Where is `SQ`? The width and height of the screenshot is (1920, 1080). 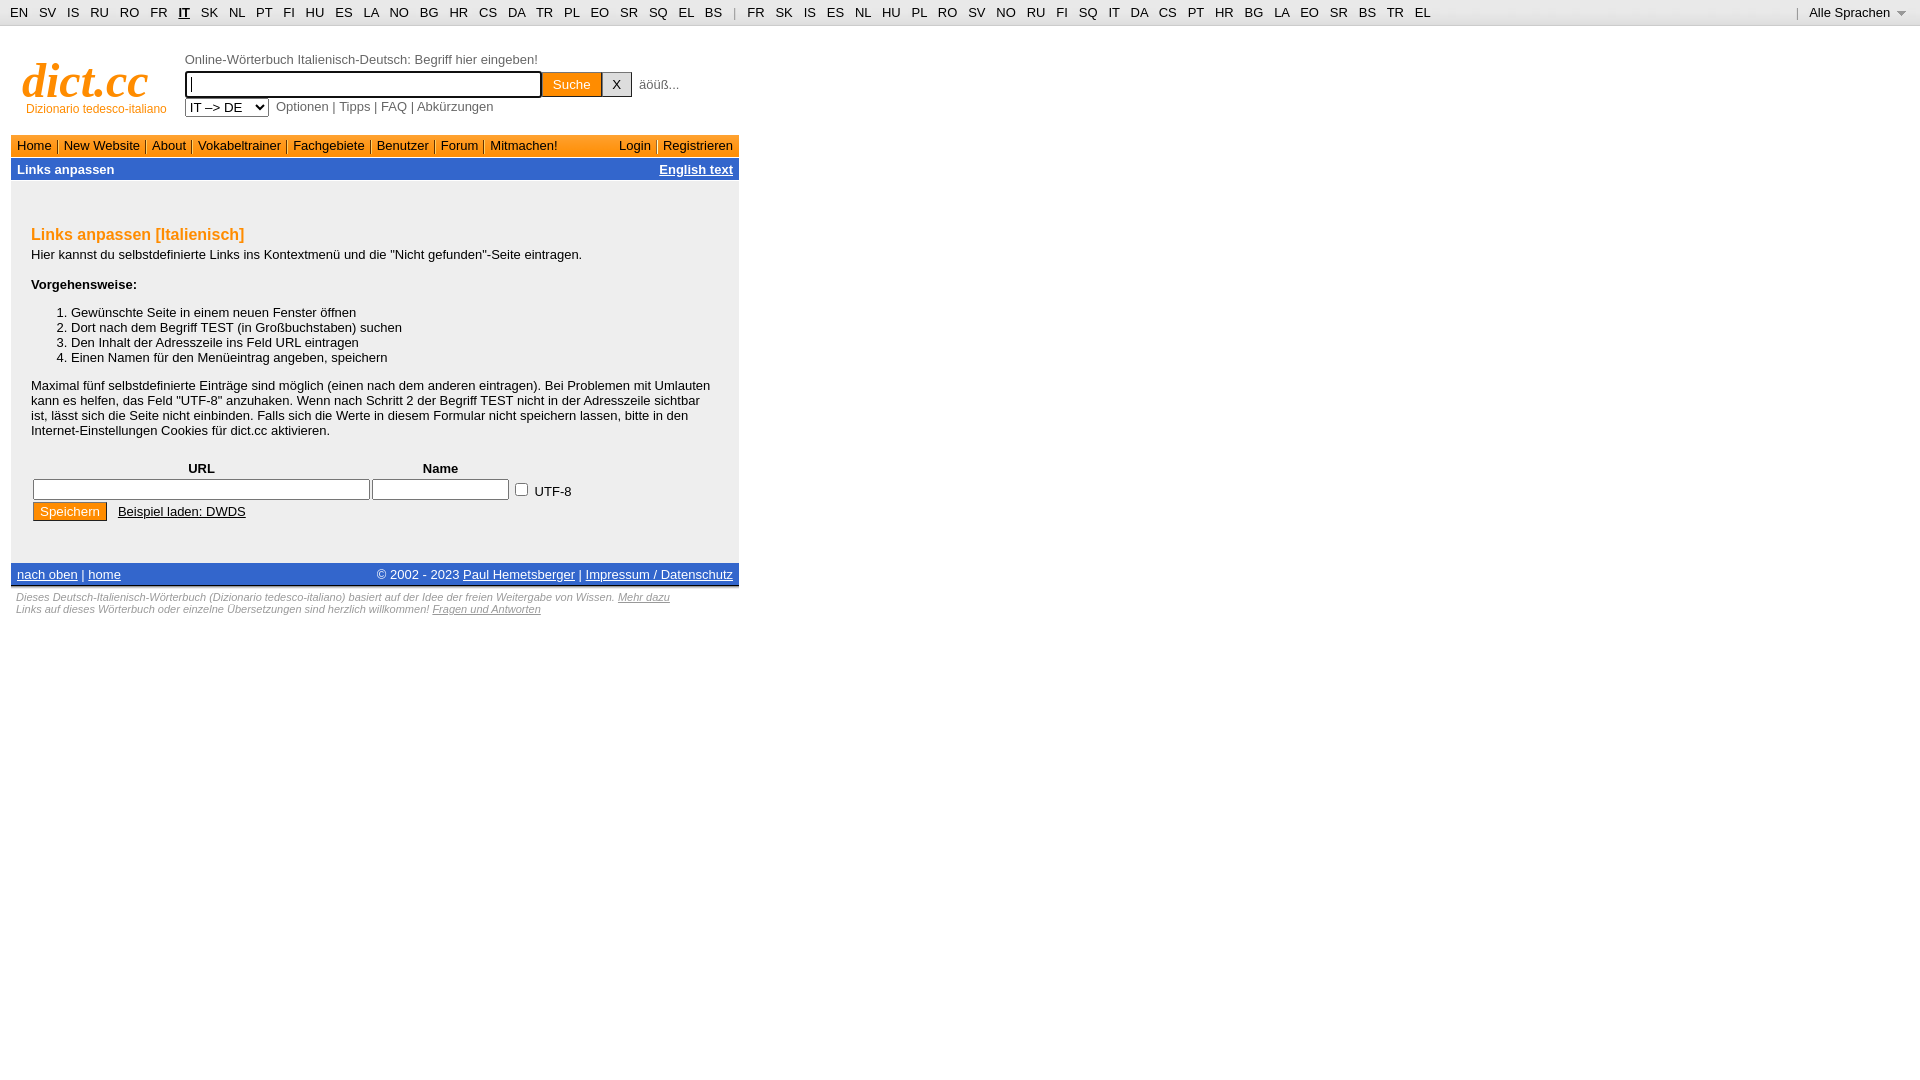 SQ is located at coordinates (1088, 12).